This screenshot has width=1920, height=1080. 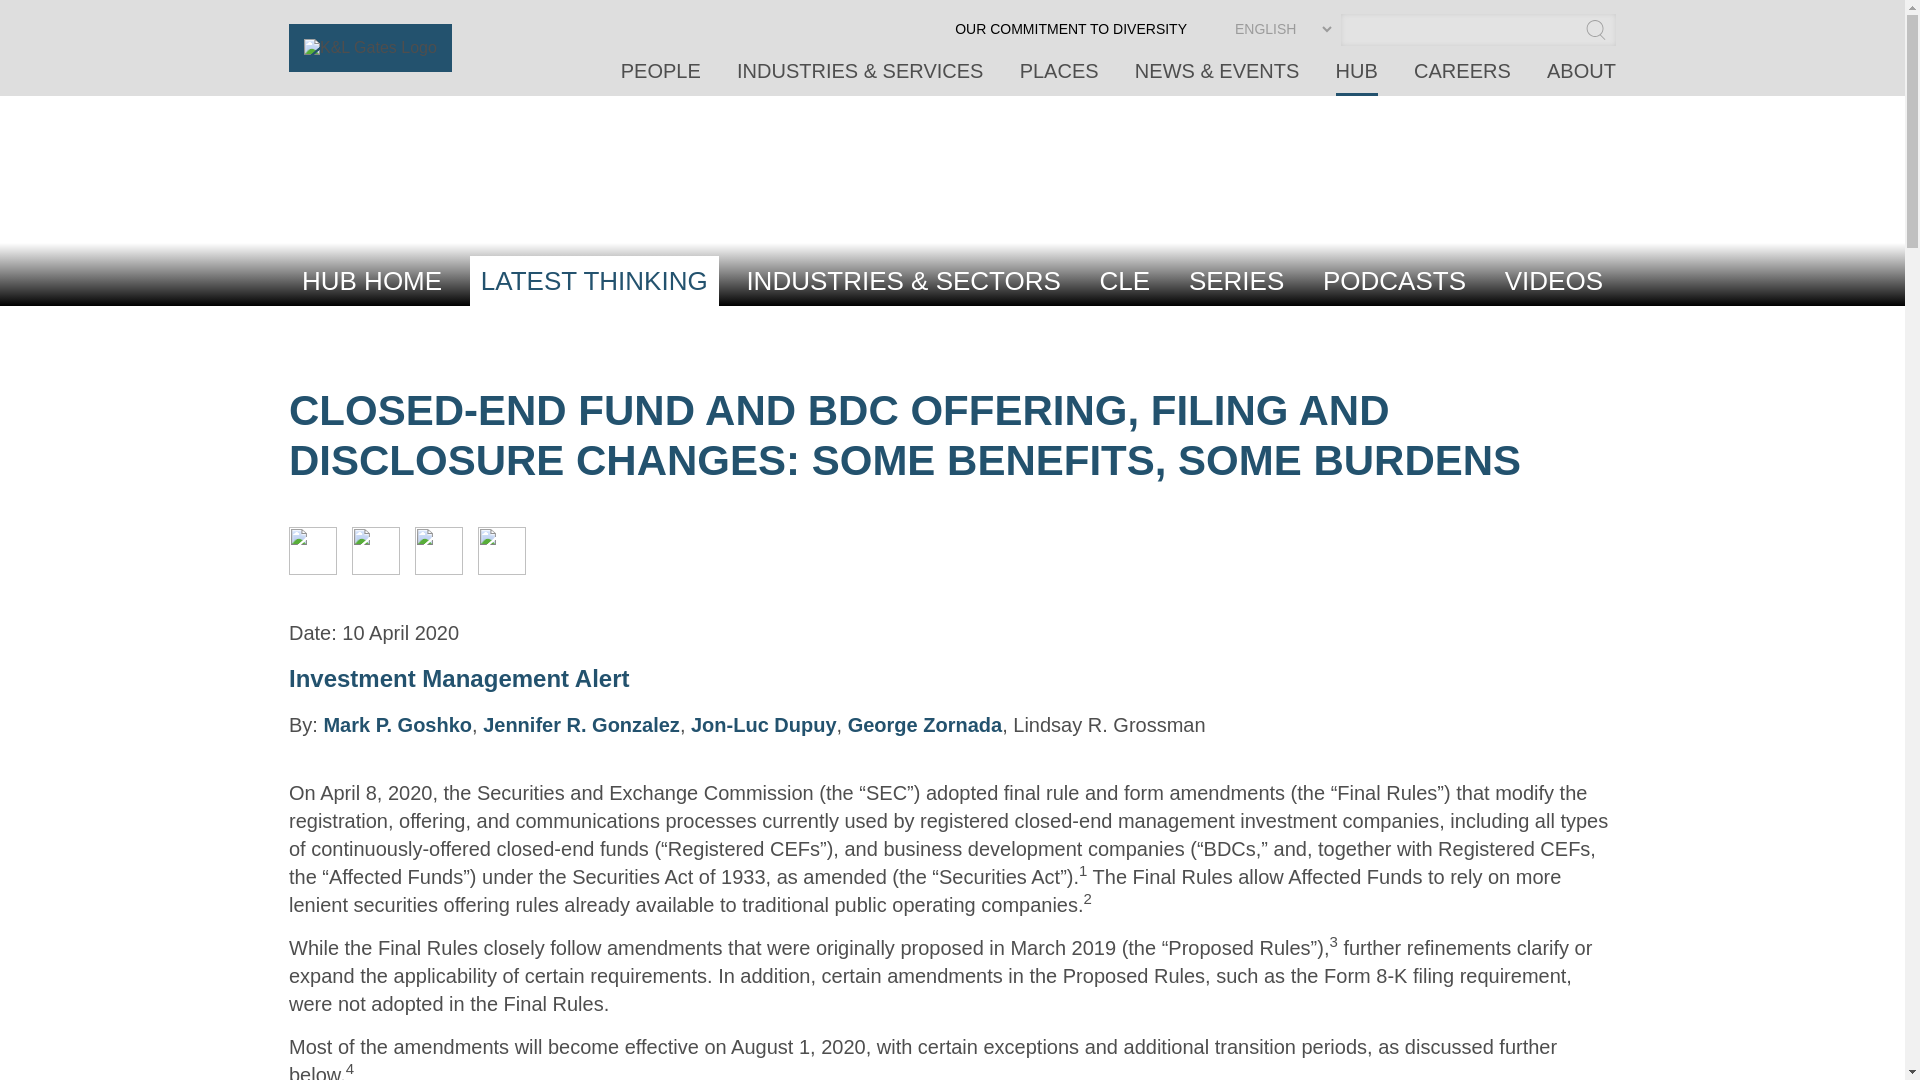 I want to click on Share via Twitter, so click(x=375, y=568).